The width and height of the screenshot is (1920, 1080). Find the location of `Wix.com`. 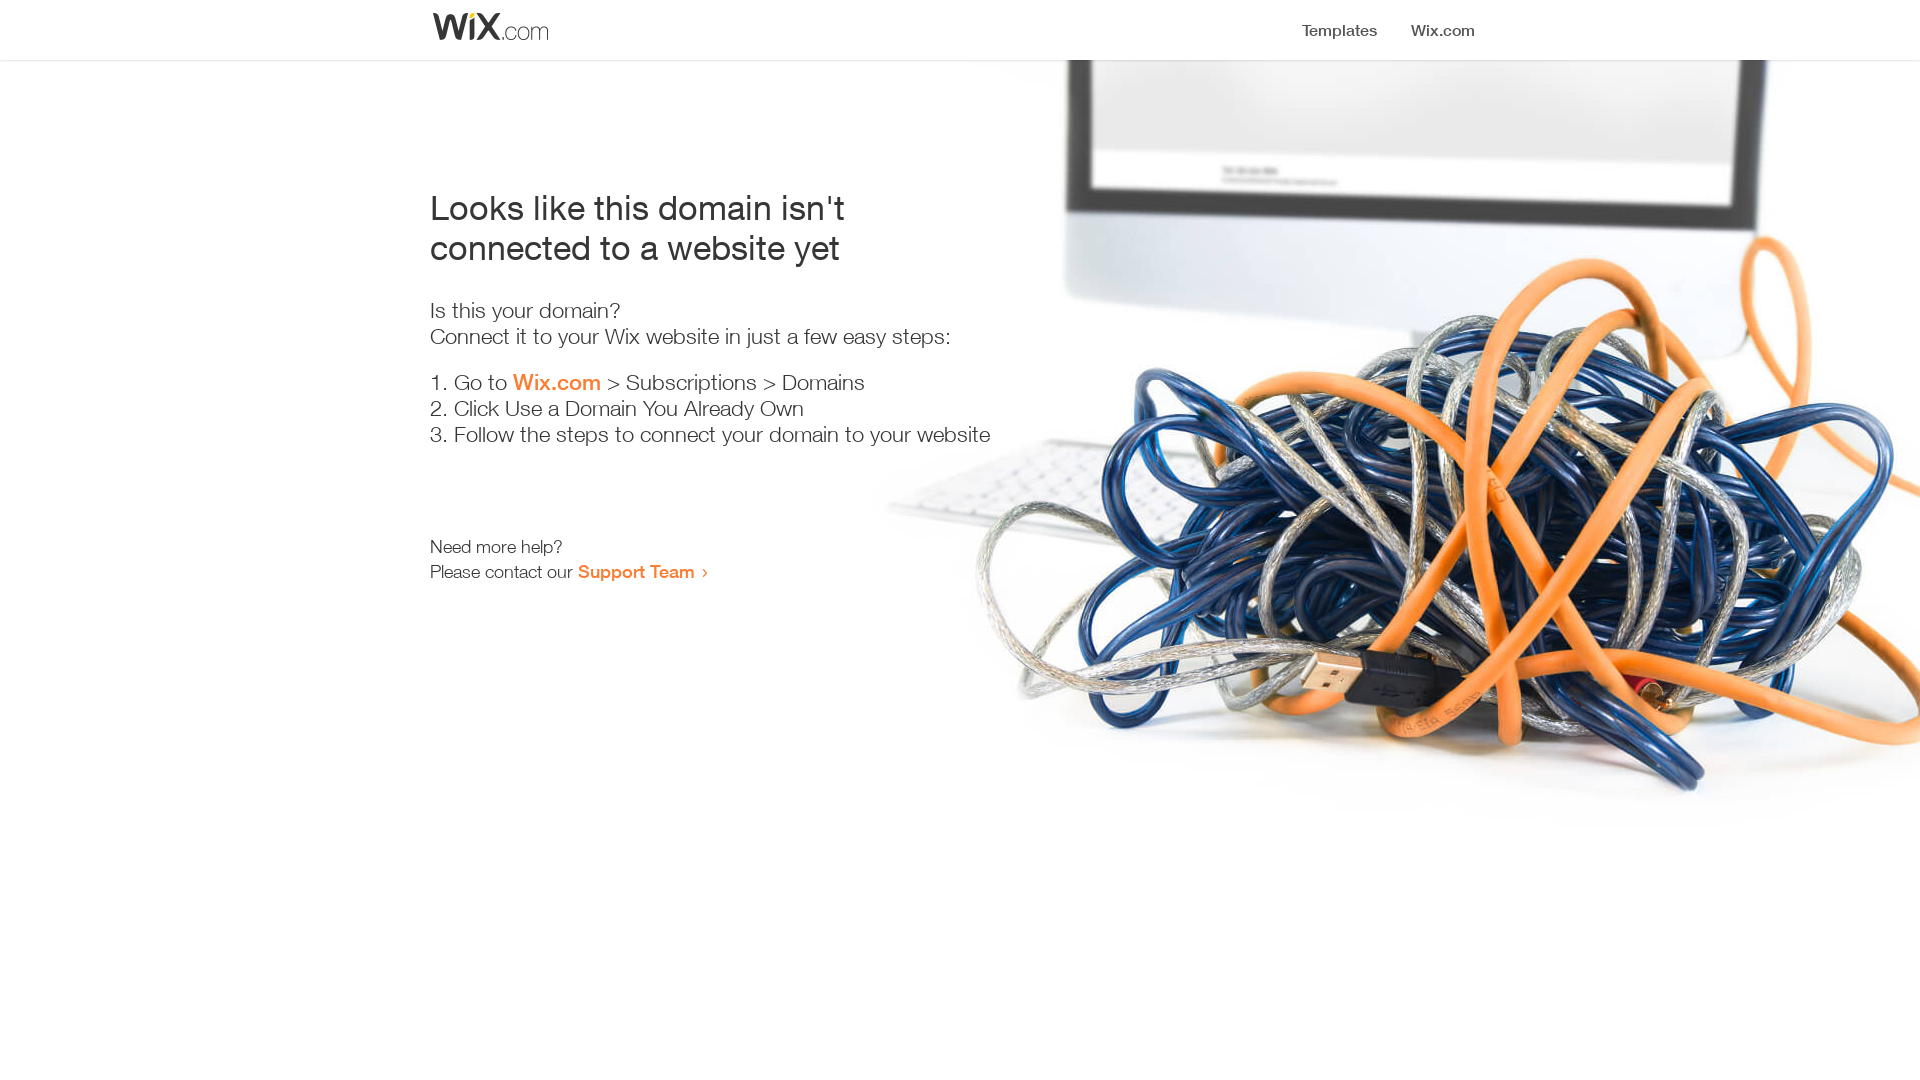

Wix.com is located at coordinates (557, 382).